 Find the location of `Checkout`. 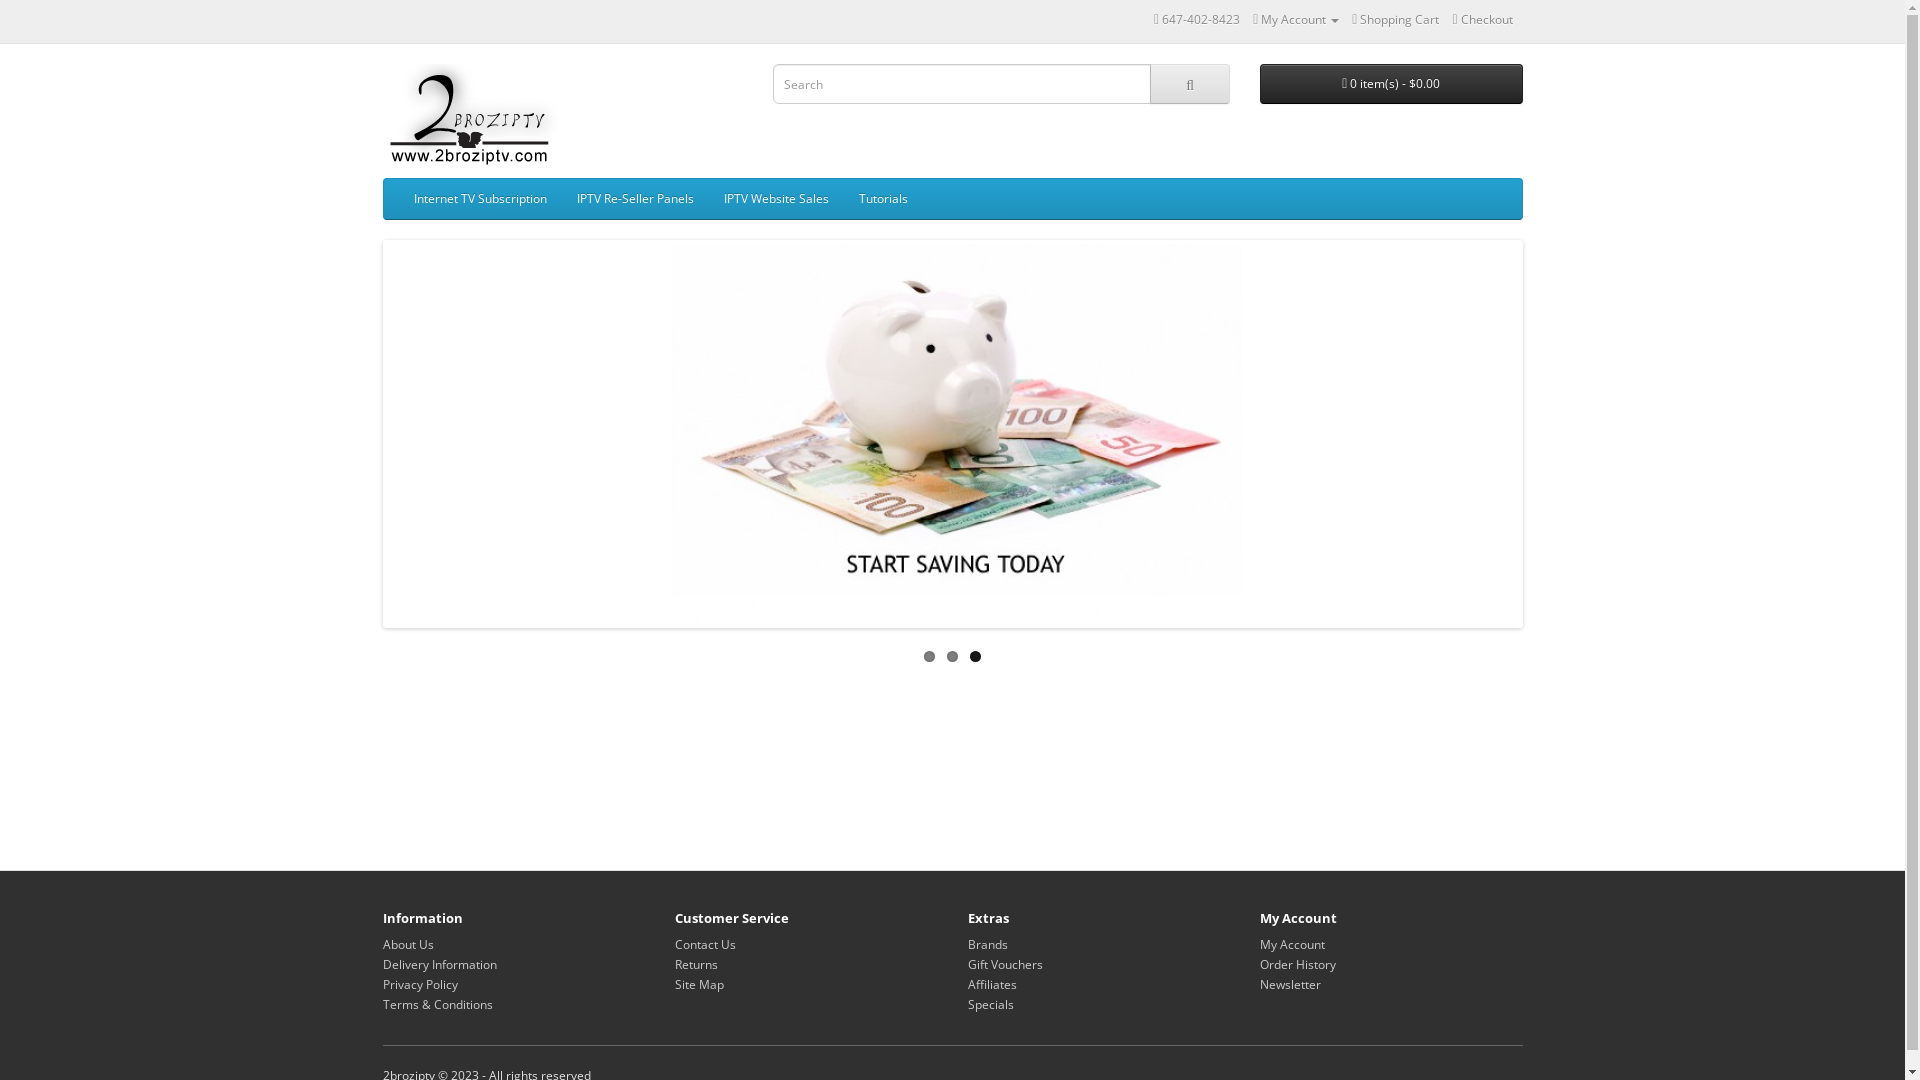

Checkout is located at coordinates (1482, 20).